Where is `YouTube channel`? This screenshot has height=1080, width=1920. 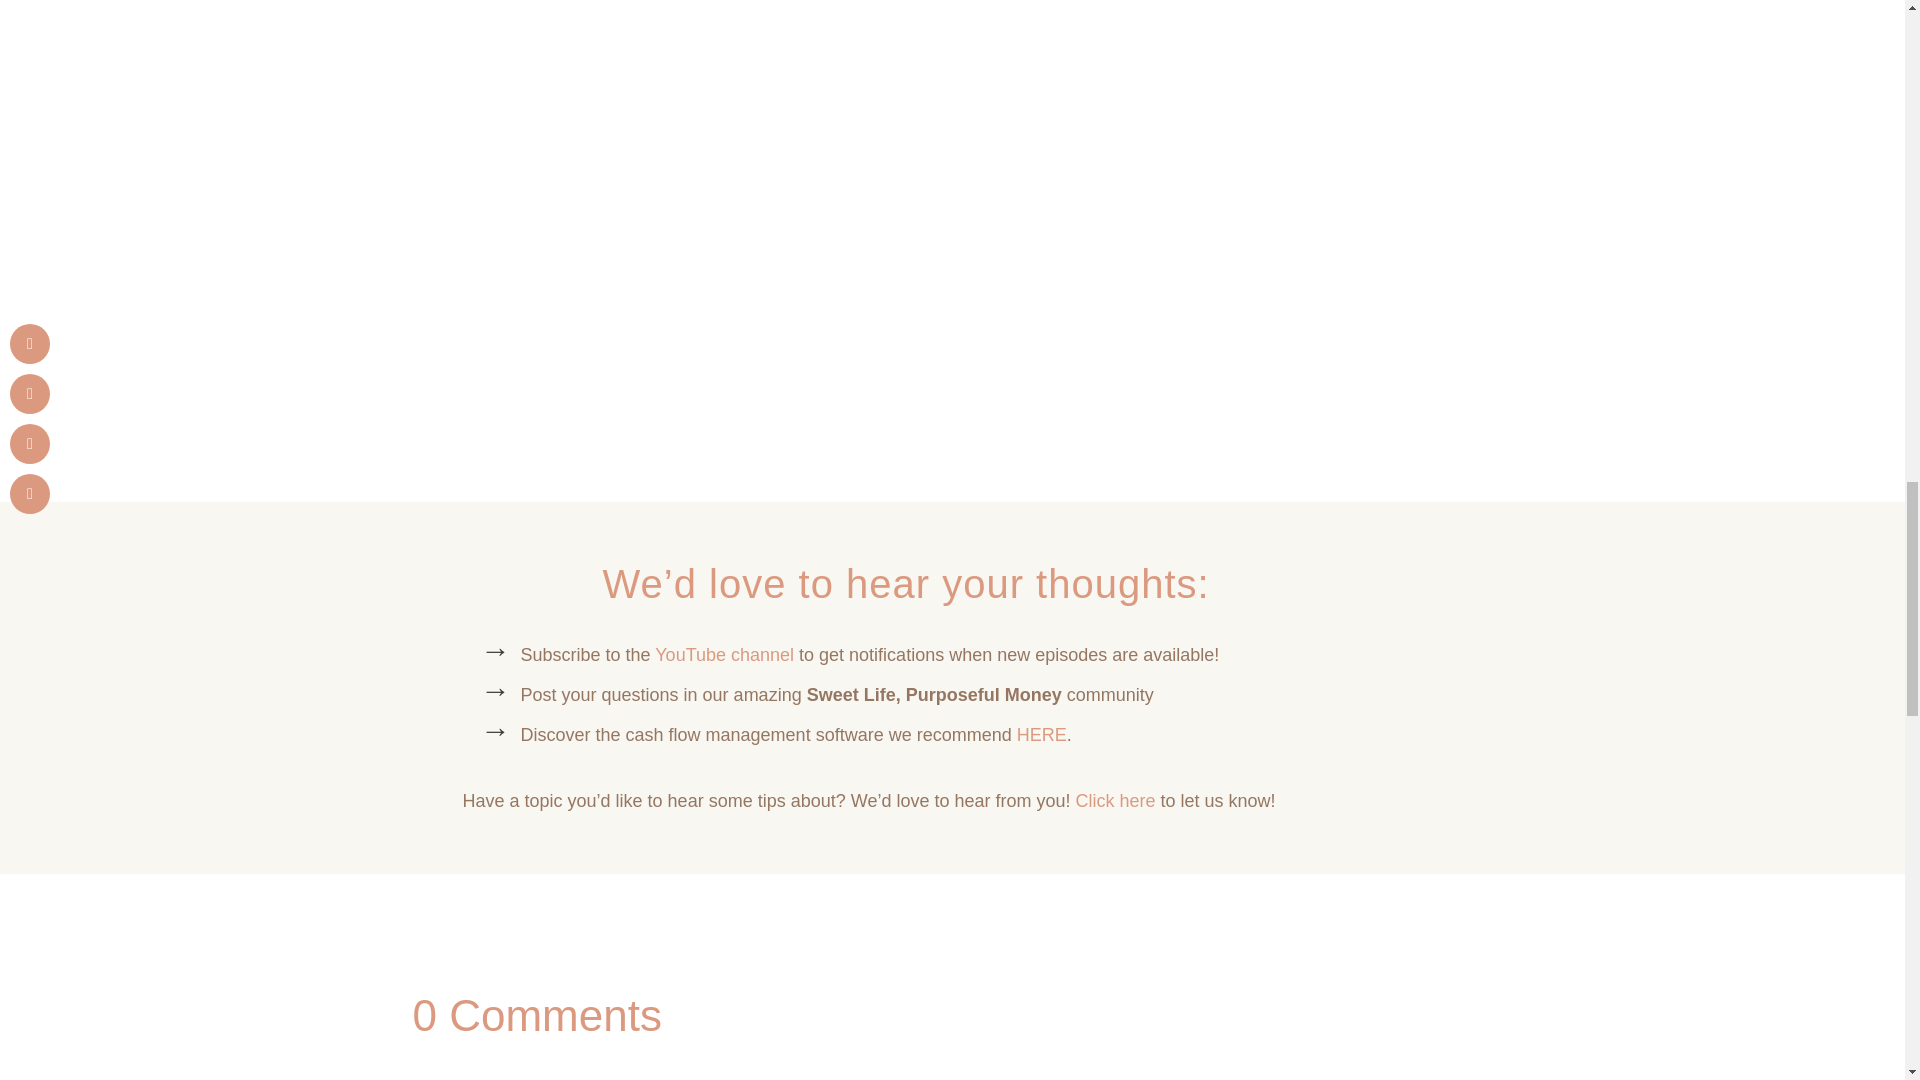 YouTube channel is located at coordinates (724, 654).